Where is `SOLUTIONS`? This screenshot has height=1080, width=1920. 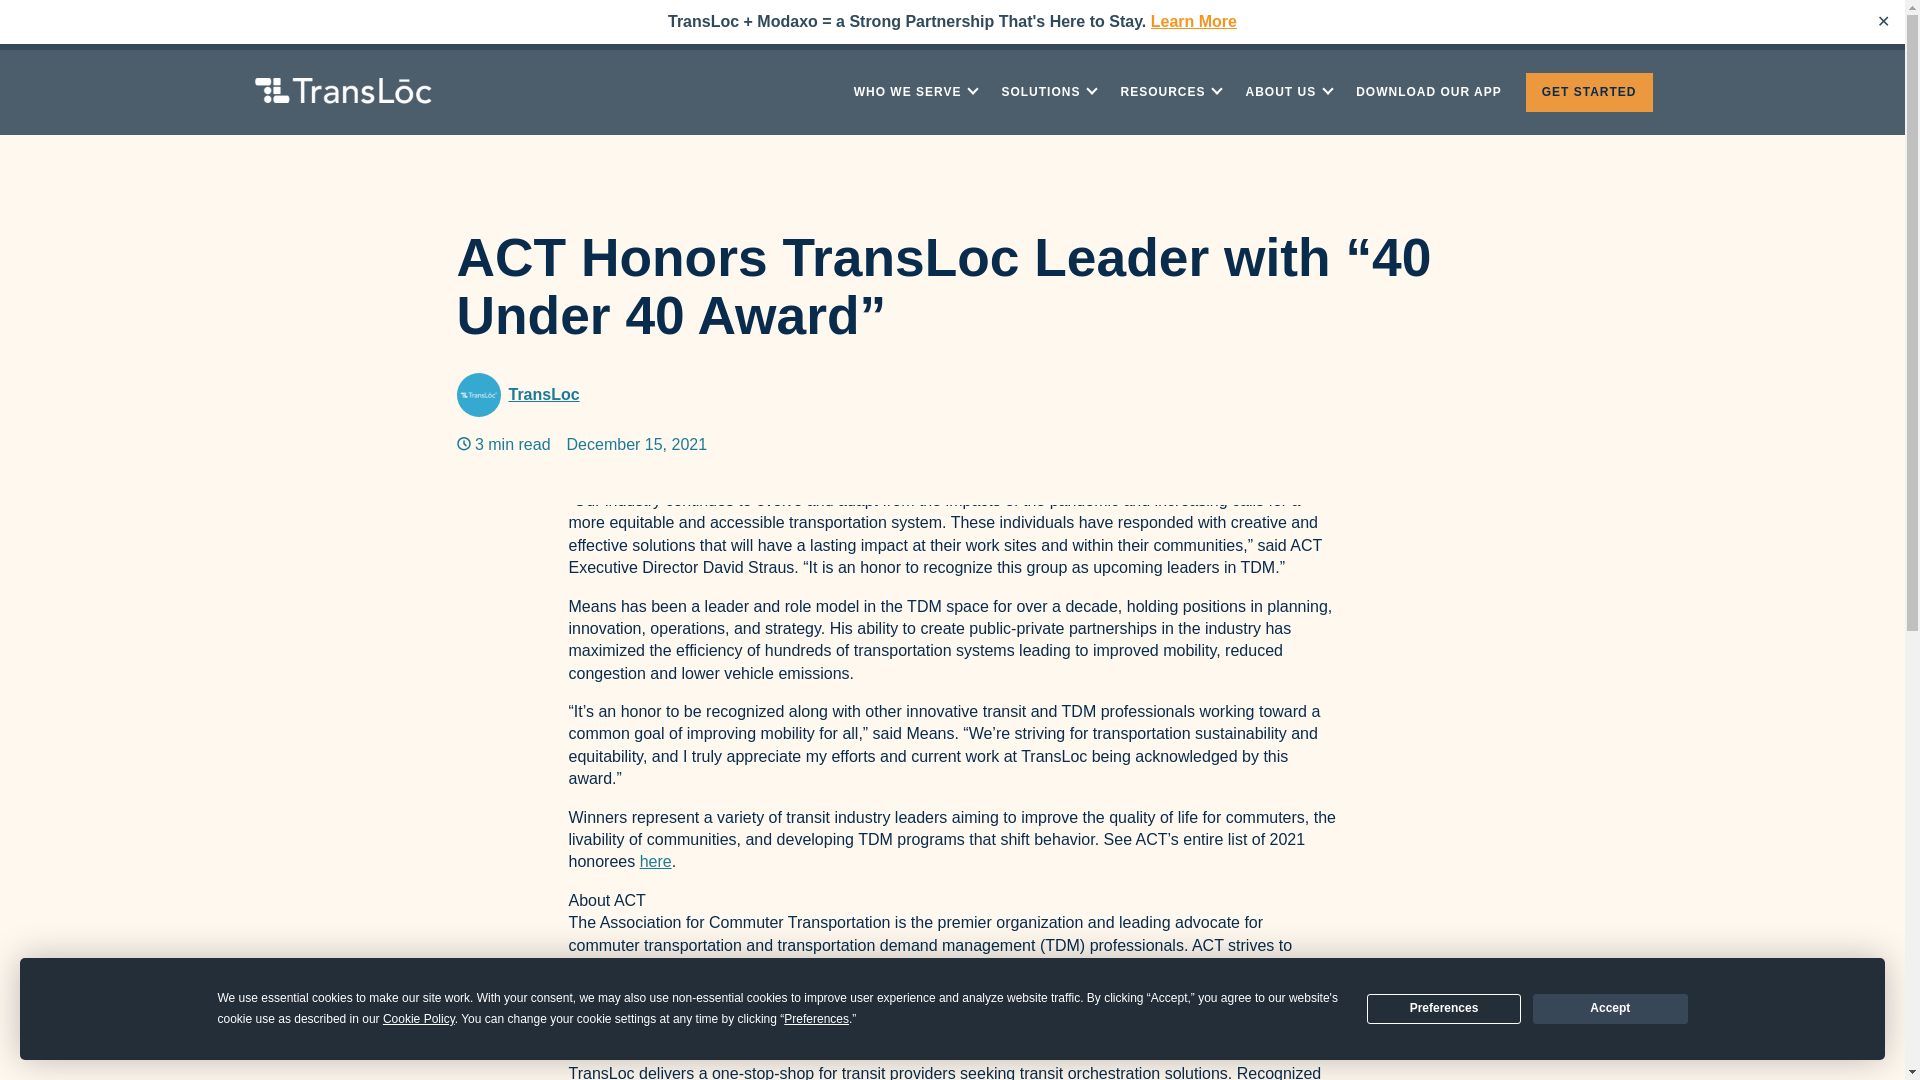 SOLUTIONS is located at coordinates (1048, 92).